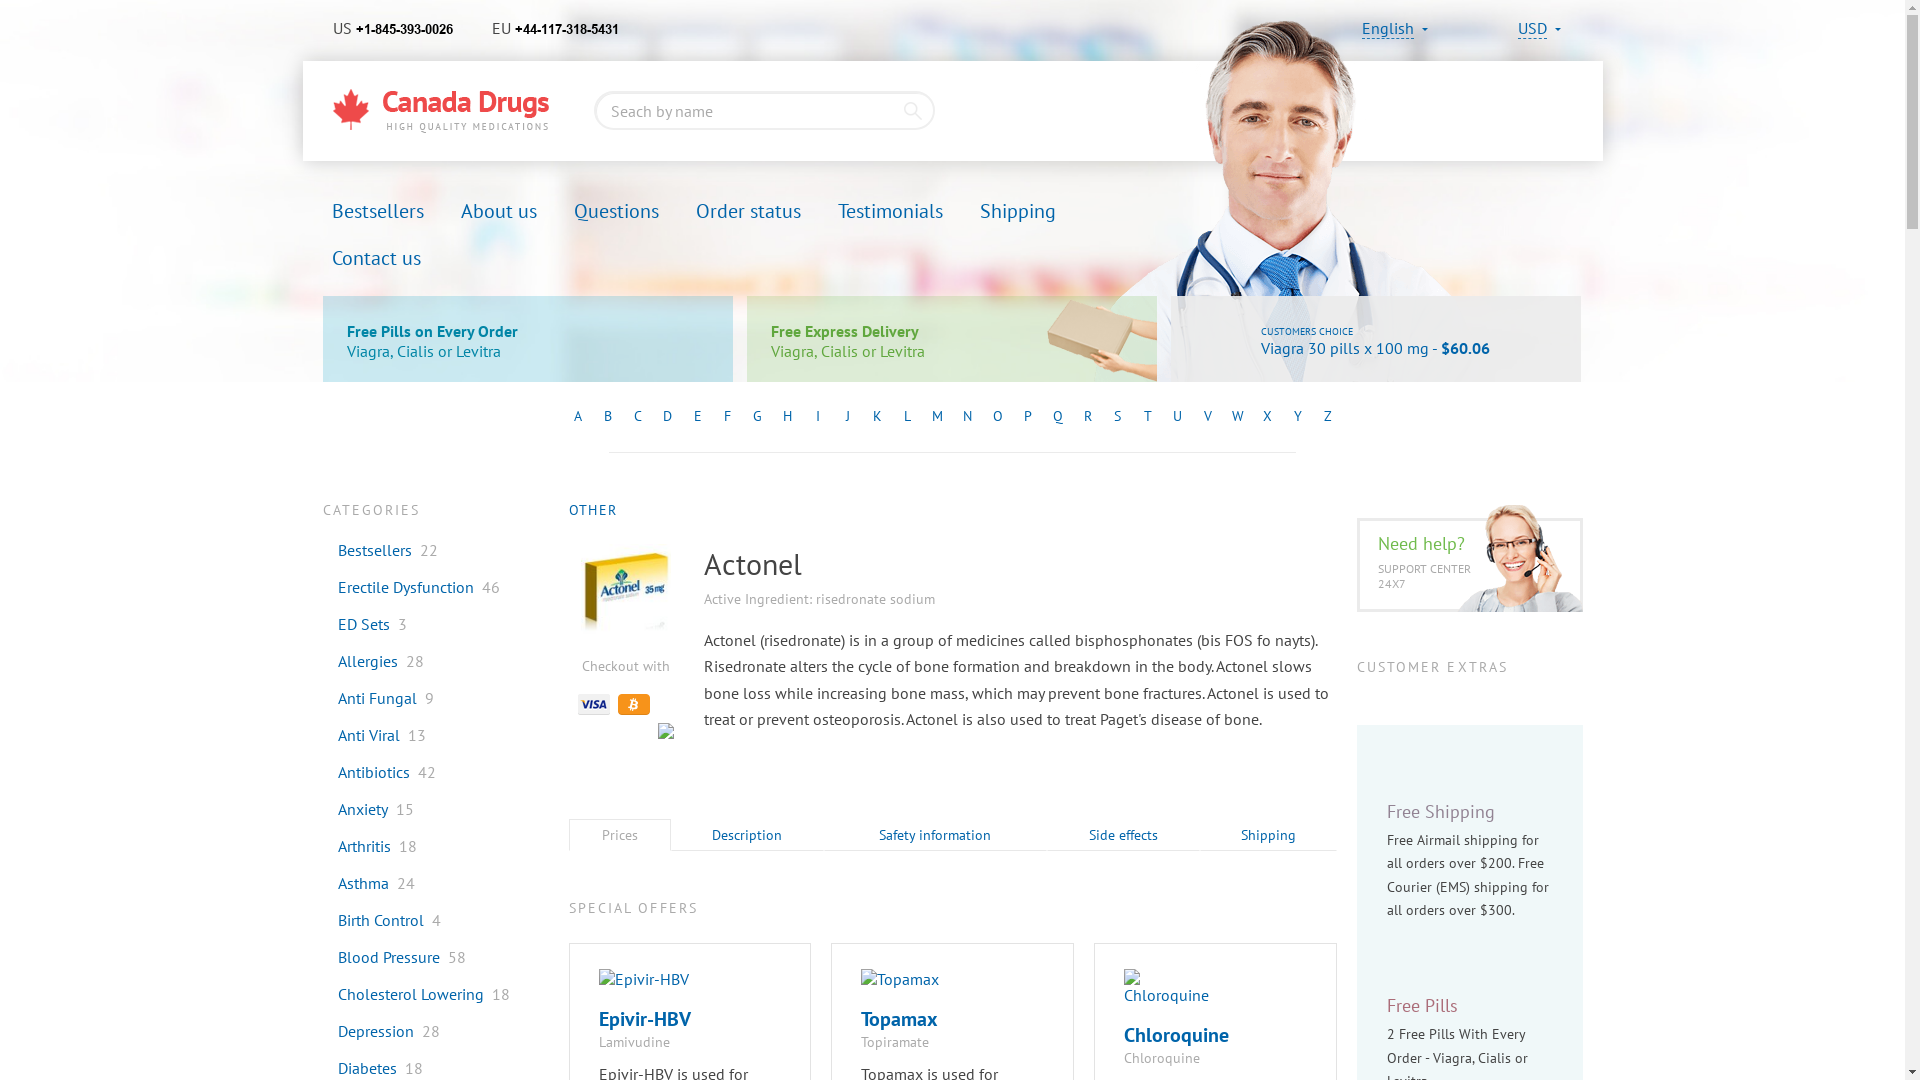  I want to click on C, so click(637, 417).